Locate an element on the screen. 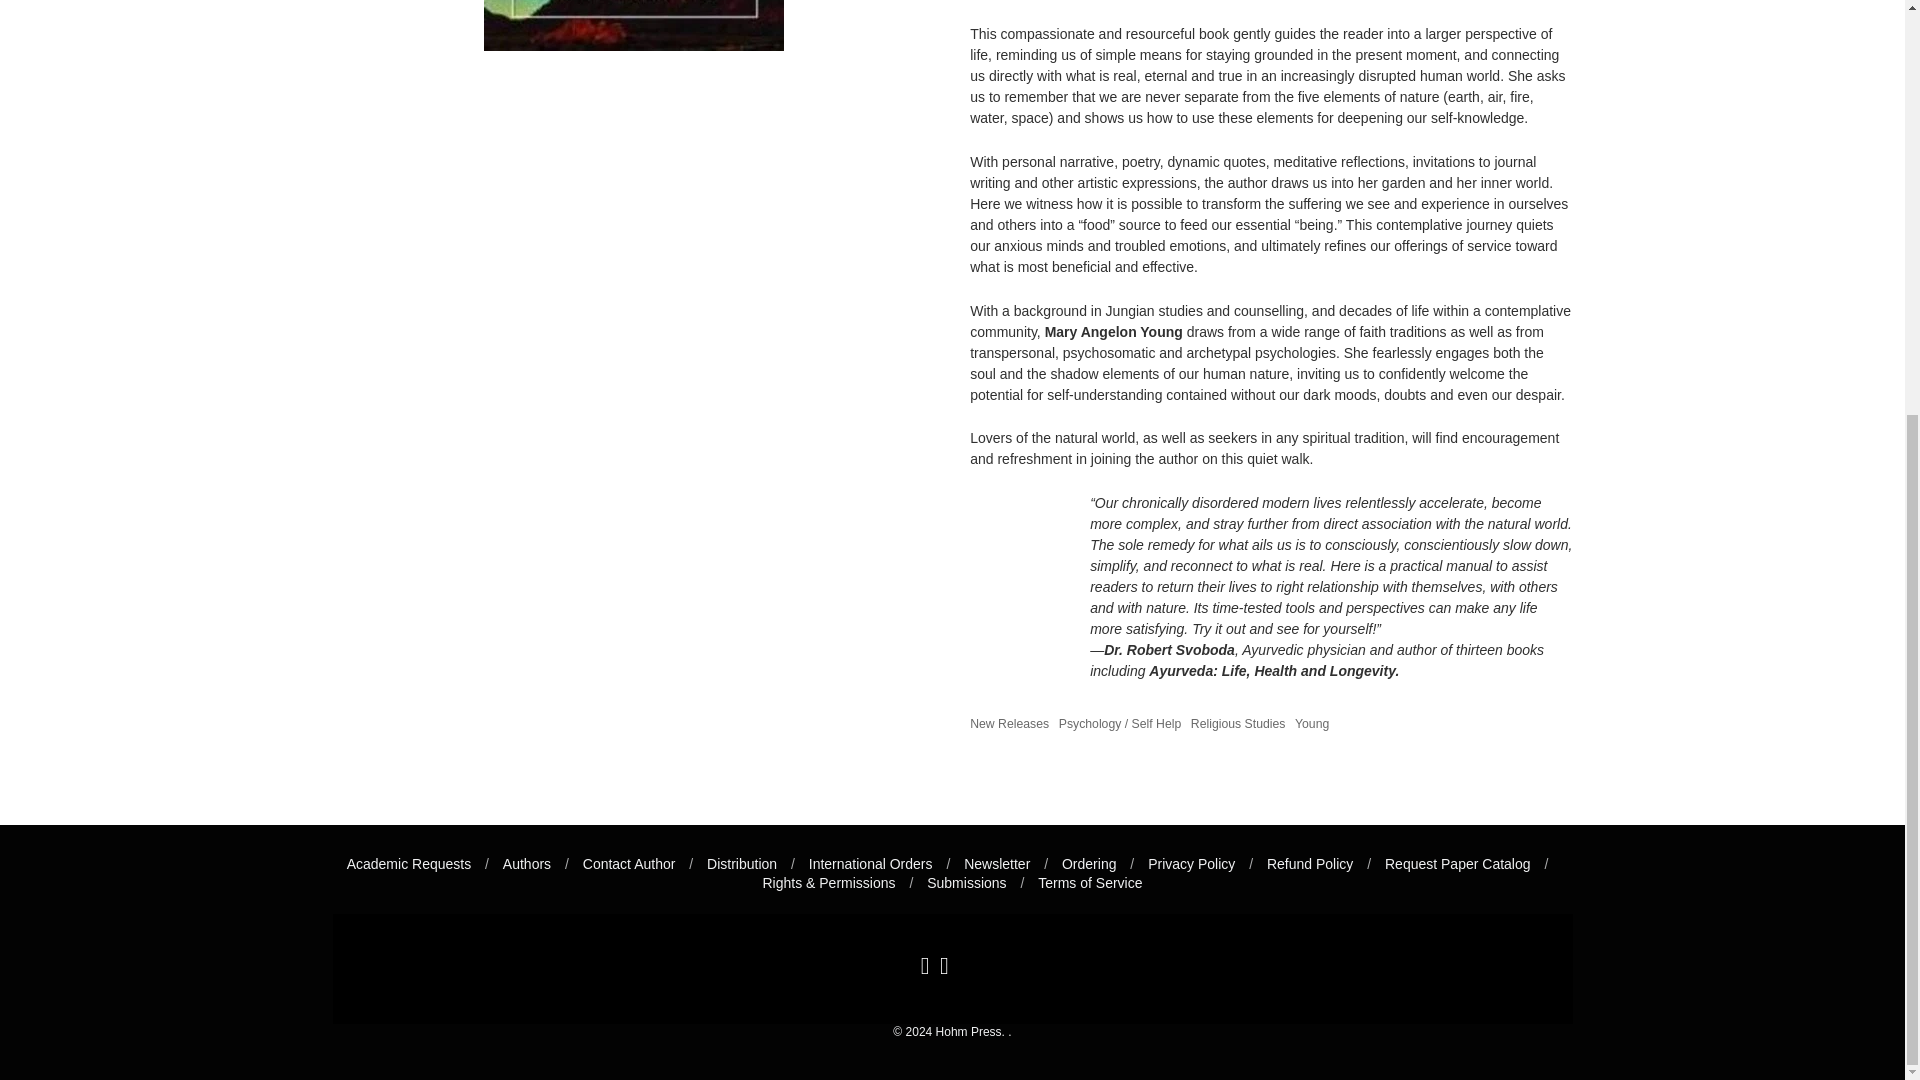 The height and width of the screenshot is (1080, 1920). Young is located at coordinates (1311, 724).